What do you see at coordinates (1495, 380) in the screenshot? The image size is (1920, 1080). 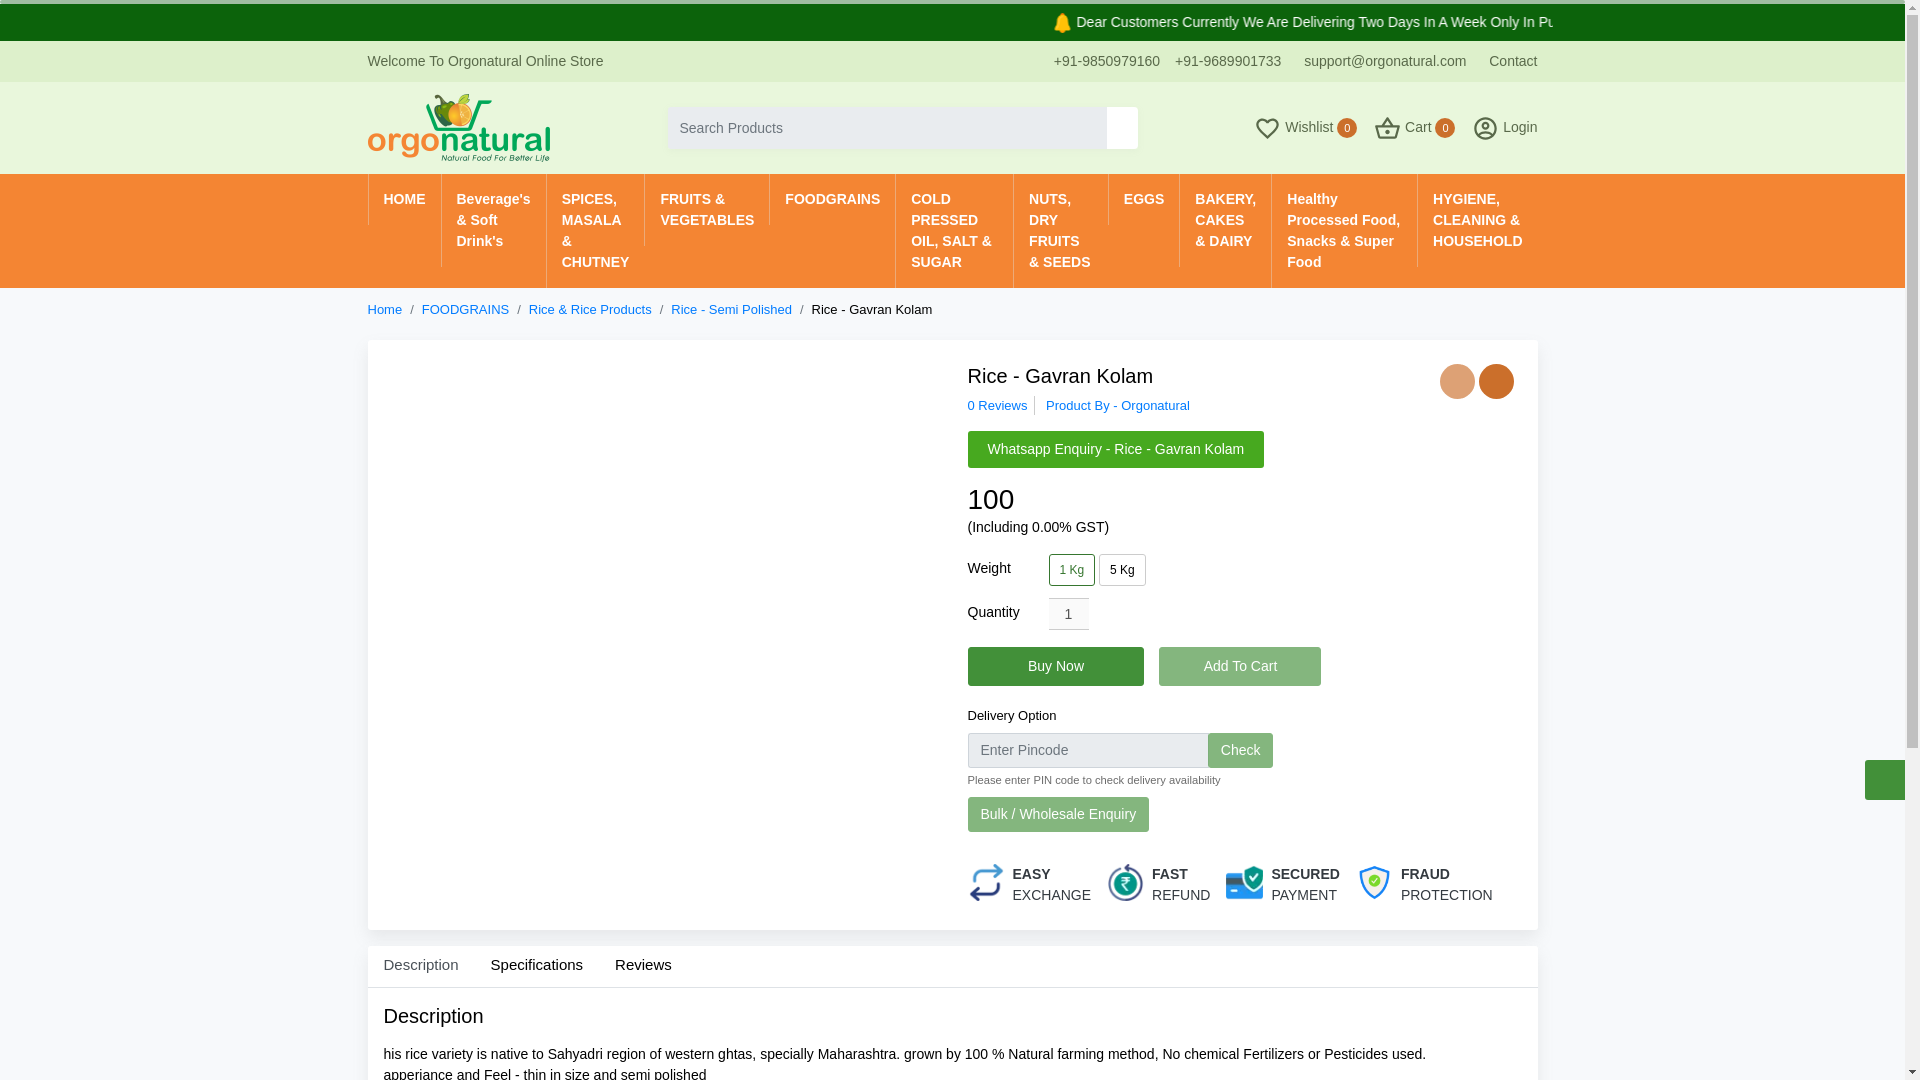 I see `Compare` at bounding box center [1495, 380].